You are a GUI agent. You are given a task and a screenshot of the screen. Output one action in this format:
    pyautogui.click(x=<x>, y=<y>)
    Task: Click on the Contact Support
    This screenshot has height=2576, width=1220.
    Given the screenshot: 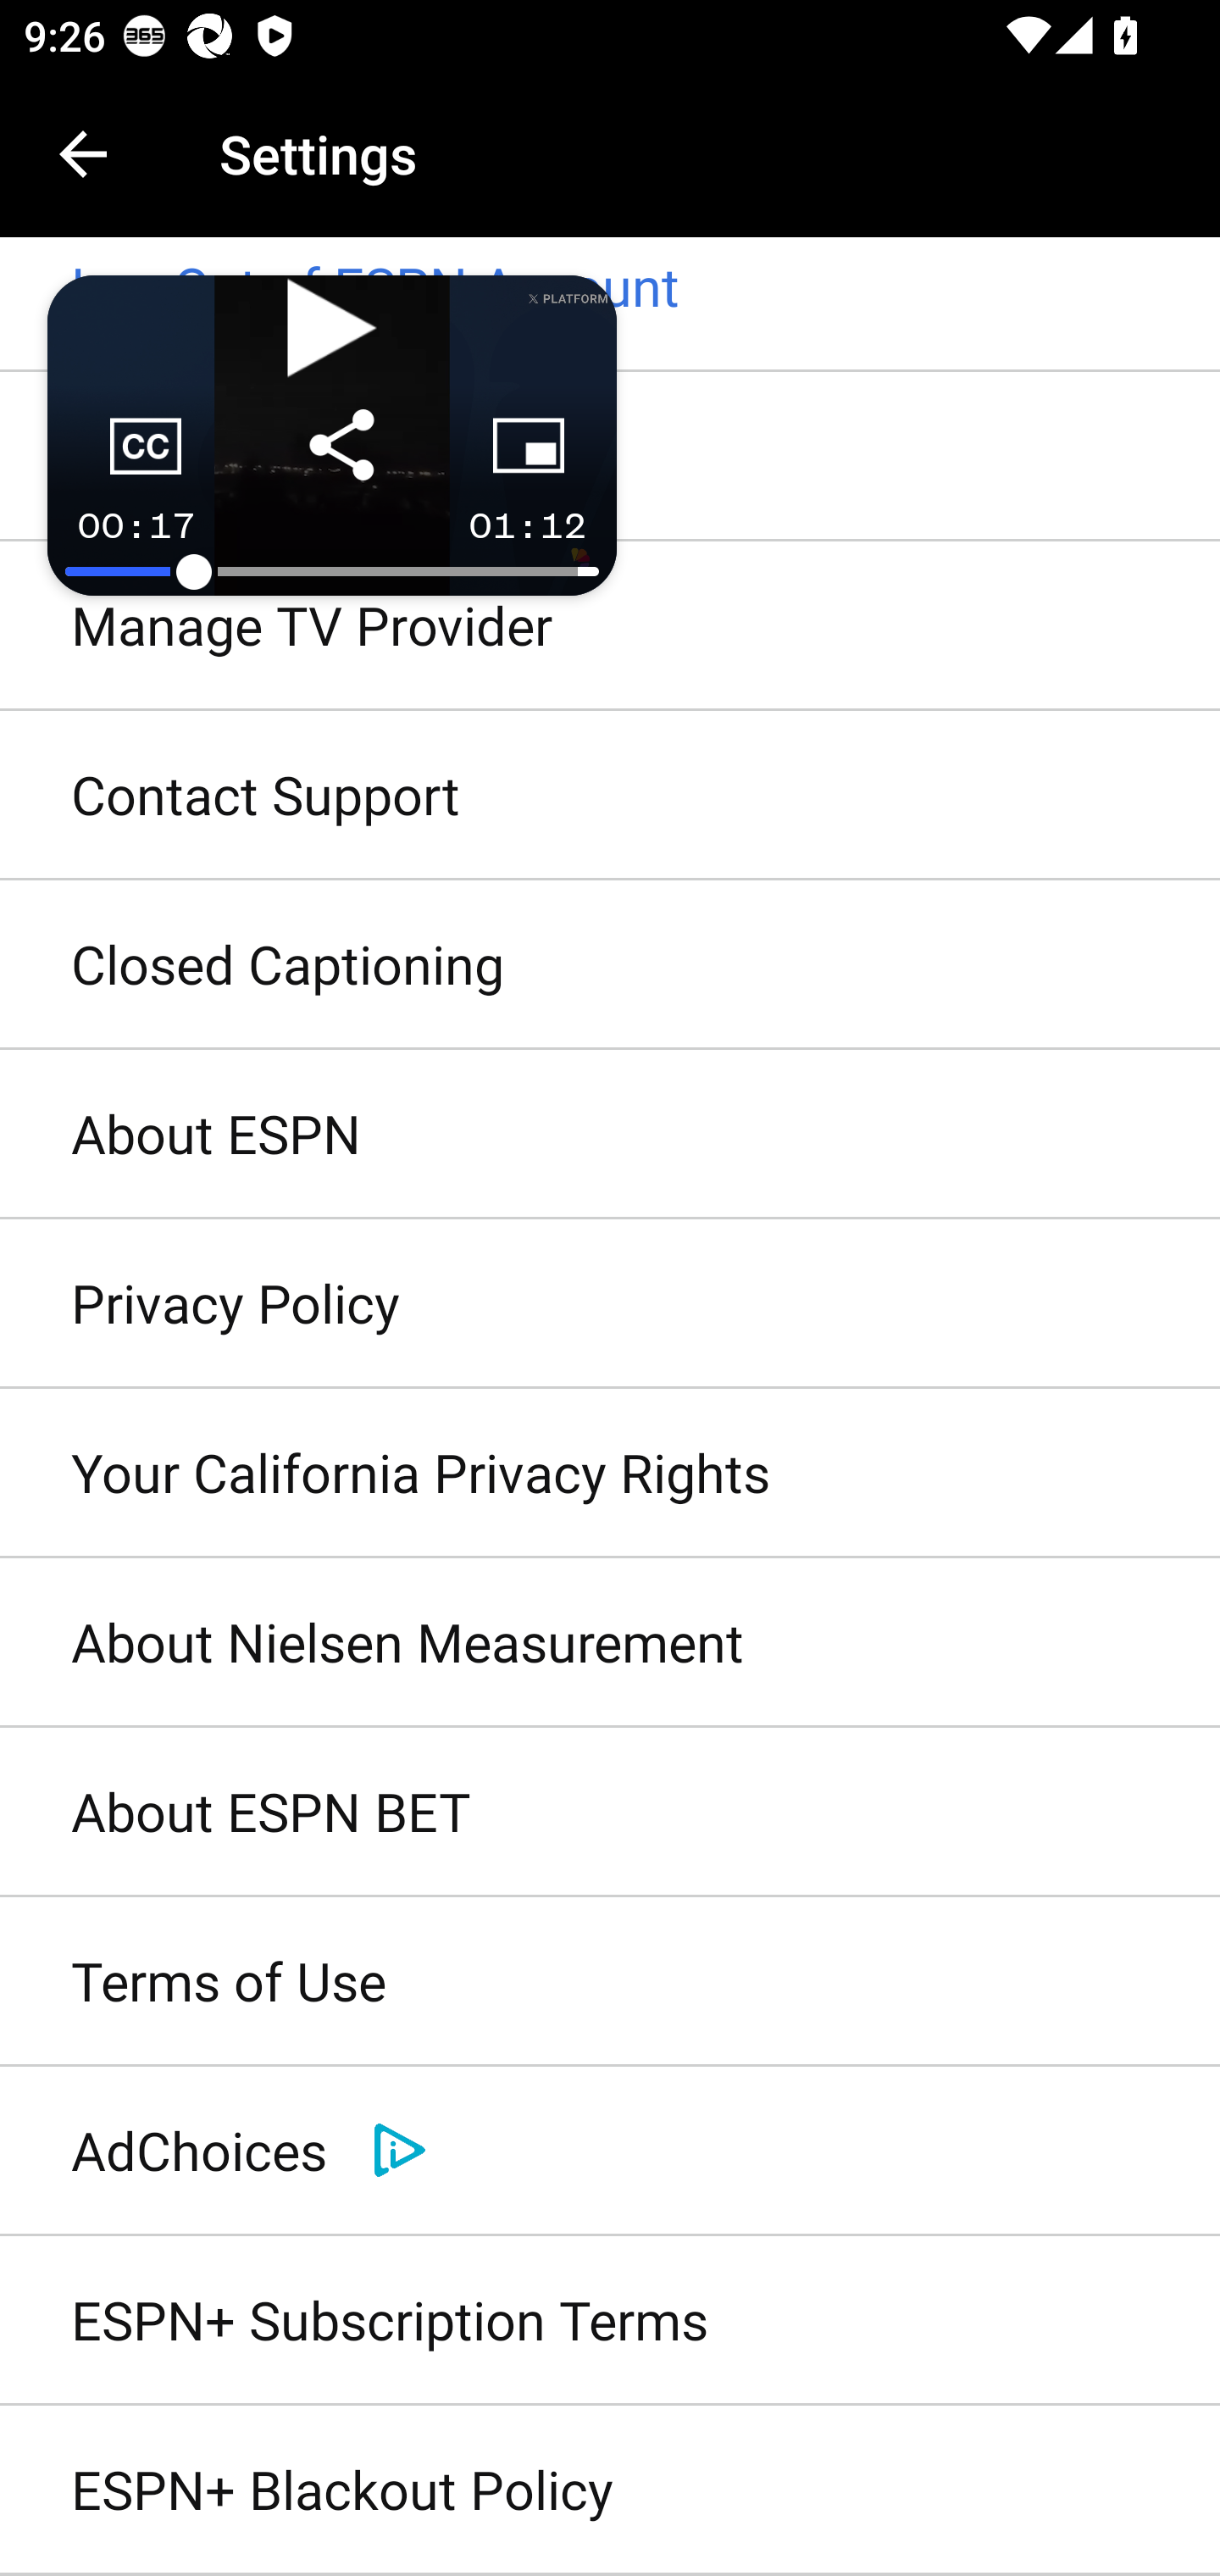 What is the action you would take?
    pyautogui.click(x=610, y=796)
    